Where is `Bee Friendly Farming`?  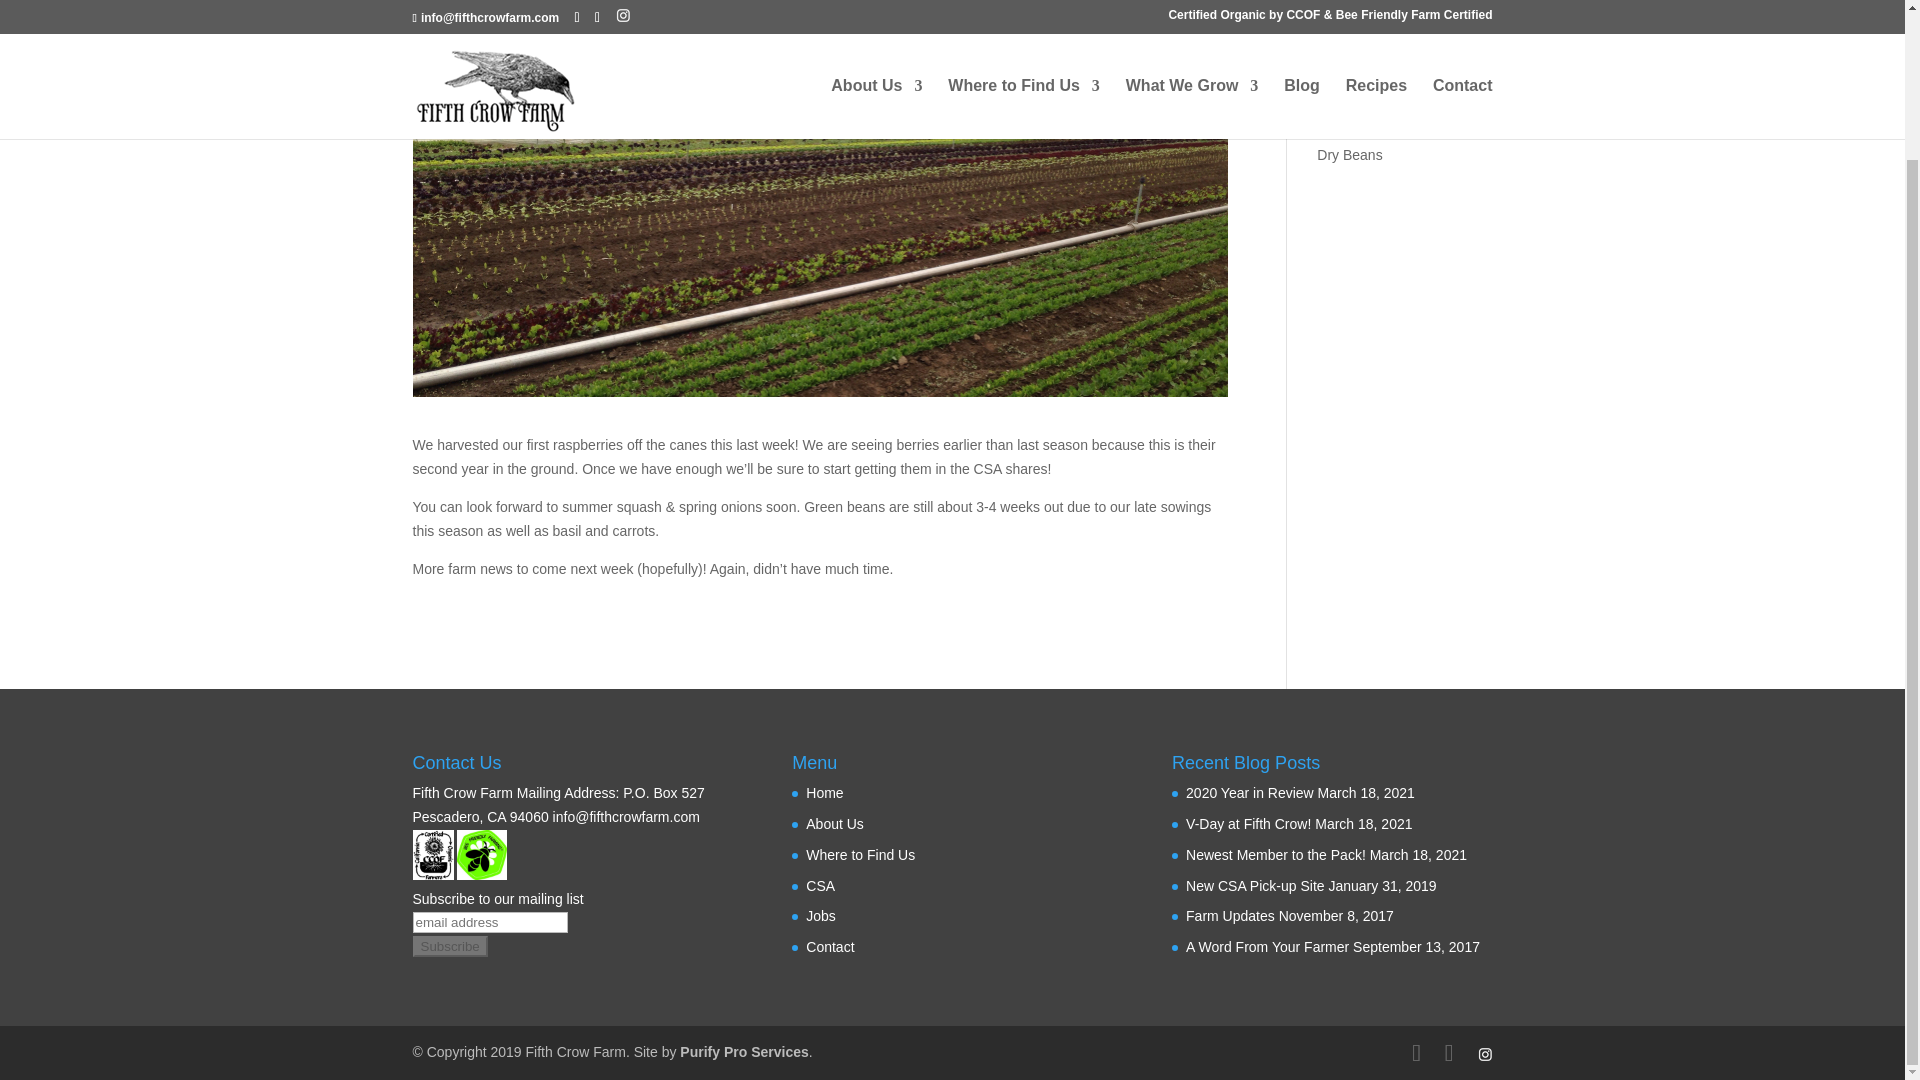
Bee Friendly Farming is located at coordinates (481, 855).